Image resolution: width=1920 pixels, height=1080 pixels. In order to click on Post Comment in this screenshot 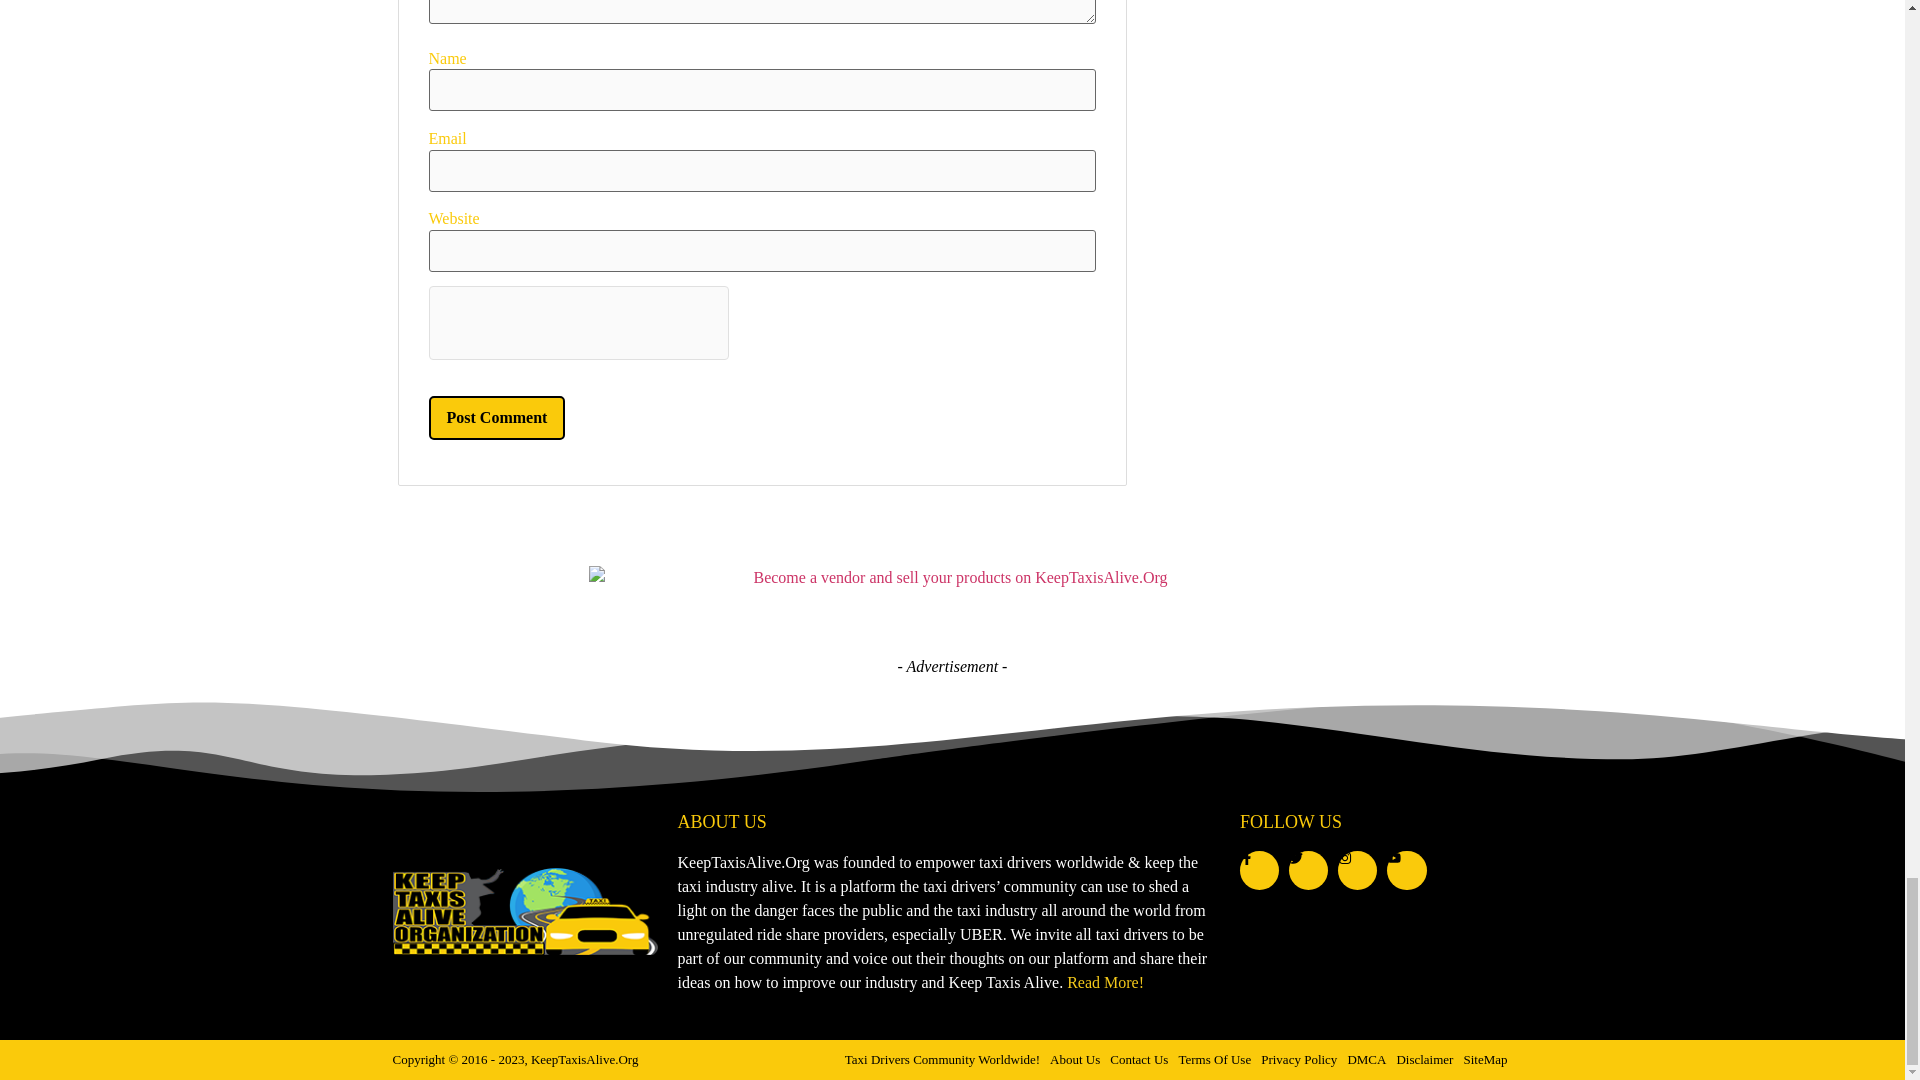, I will do `click(496, 418)`.